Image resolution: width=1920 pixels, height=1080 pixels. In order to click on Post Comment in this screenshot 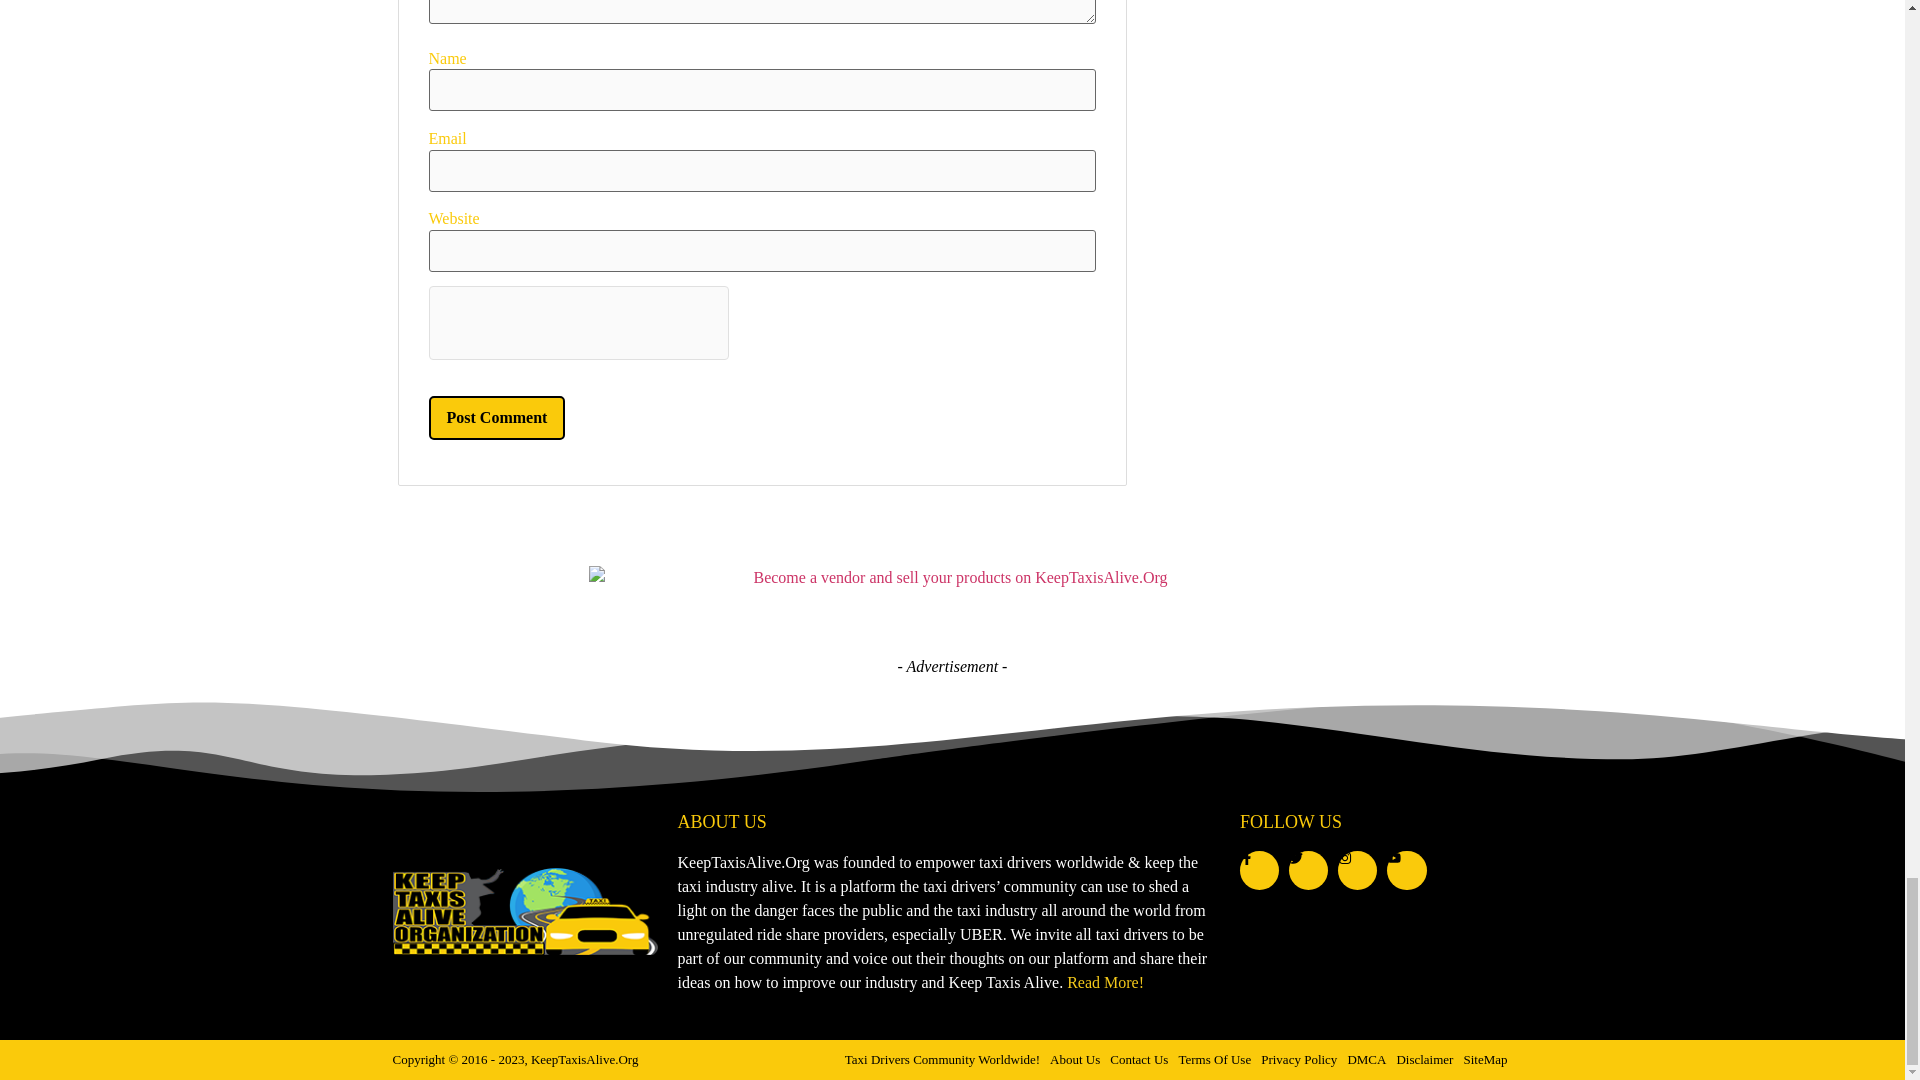, I will do `click(496, 418)`.